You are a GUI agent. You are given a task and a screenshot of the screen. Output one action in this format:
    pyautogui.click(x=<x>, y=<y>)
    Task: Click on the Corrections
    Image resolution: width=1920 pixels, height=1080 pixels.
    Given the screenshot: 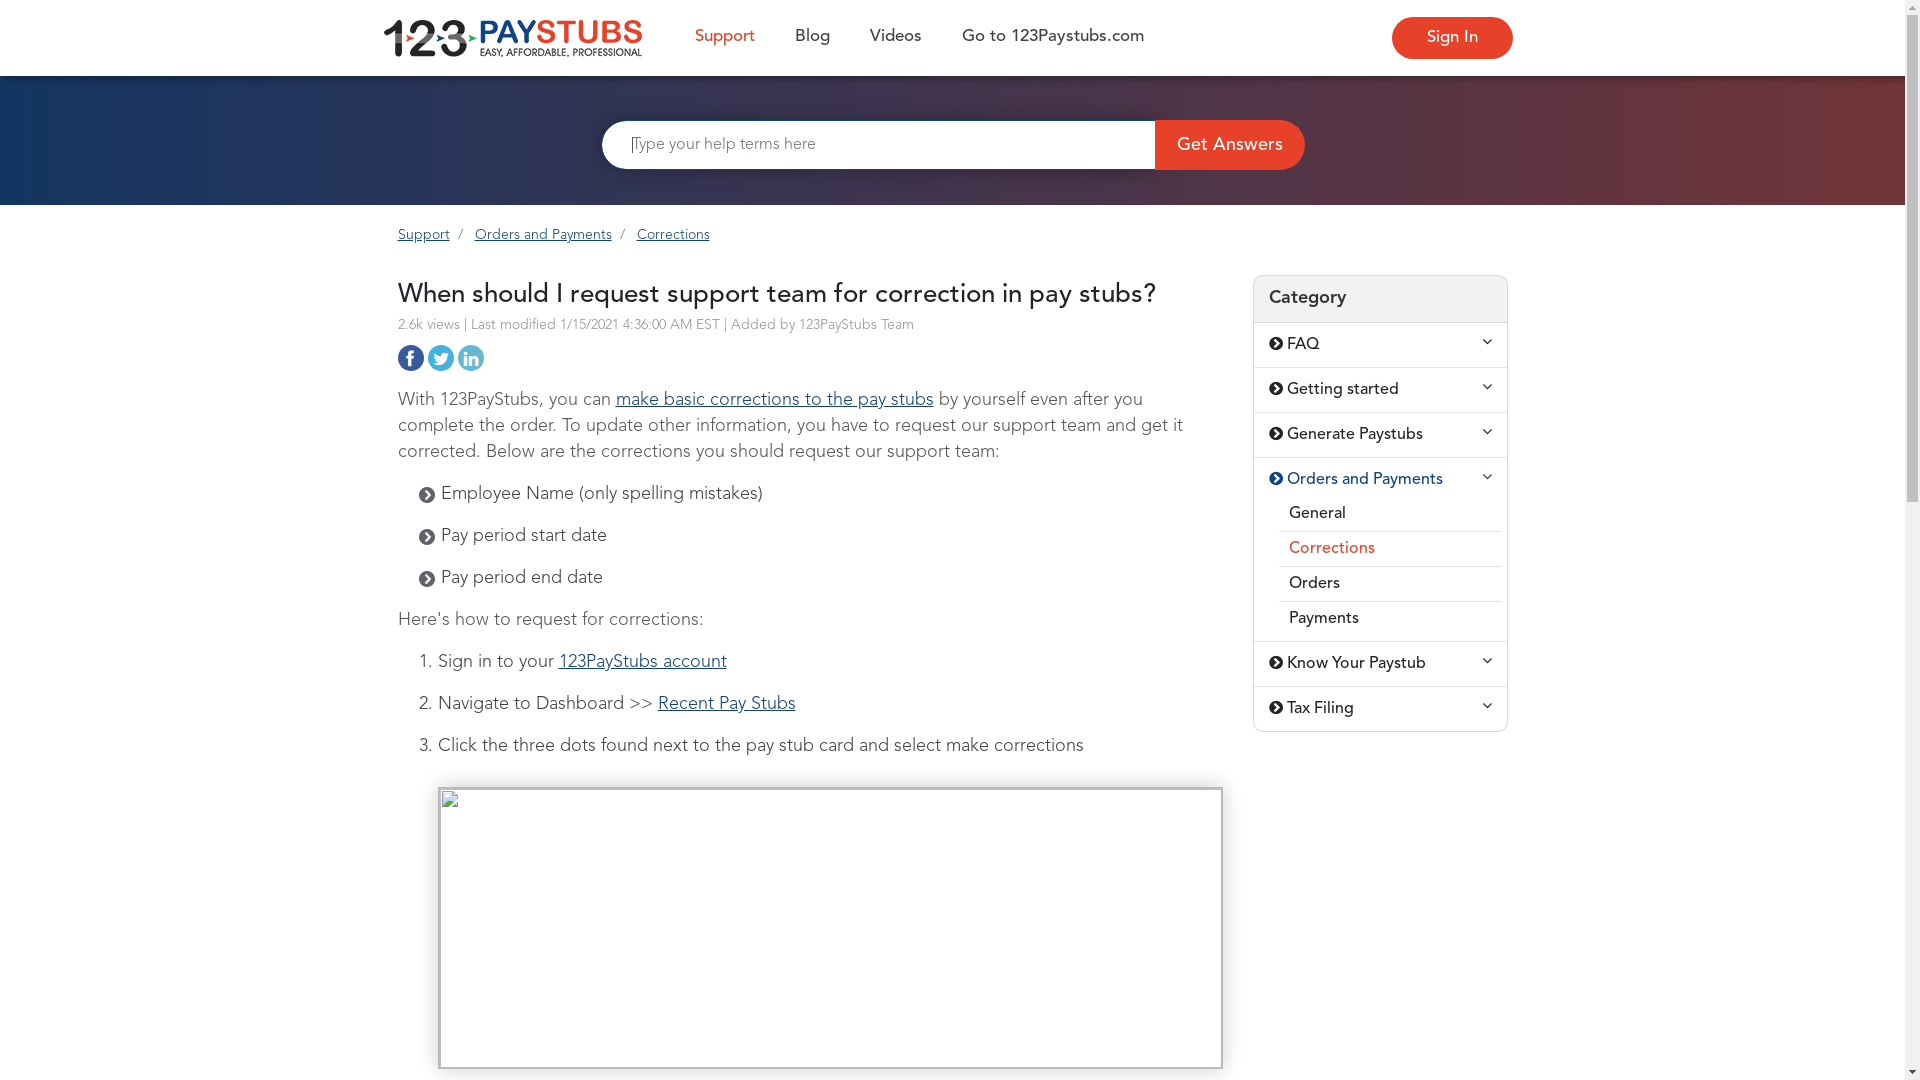 What is the action you would take?
    pyautogui.click(x=1390, y=549)
    